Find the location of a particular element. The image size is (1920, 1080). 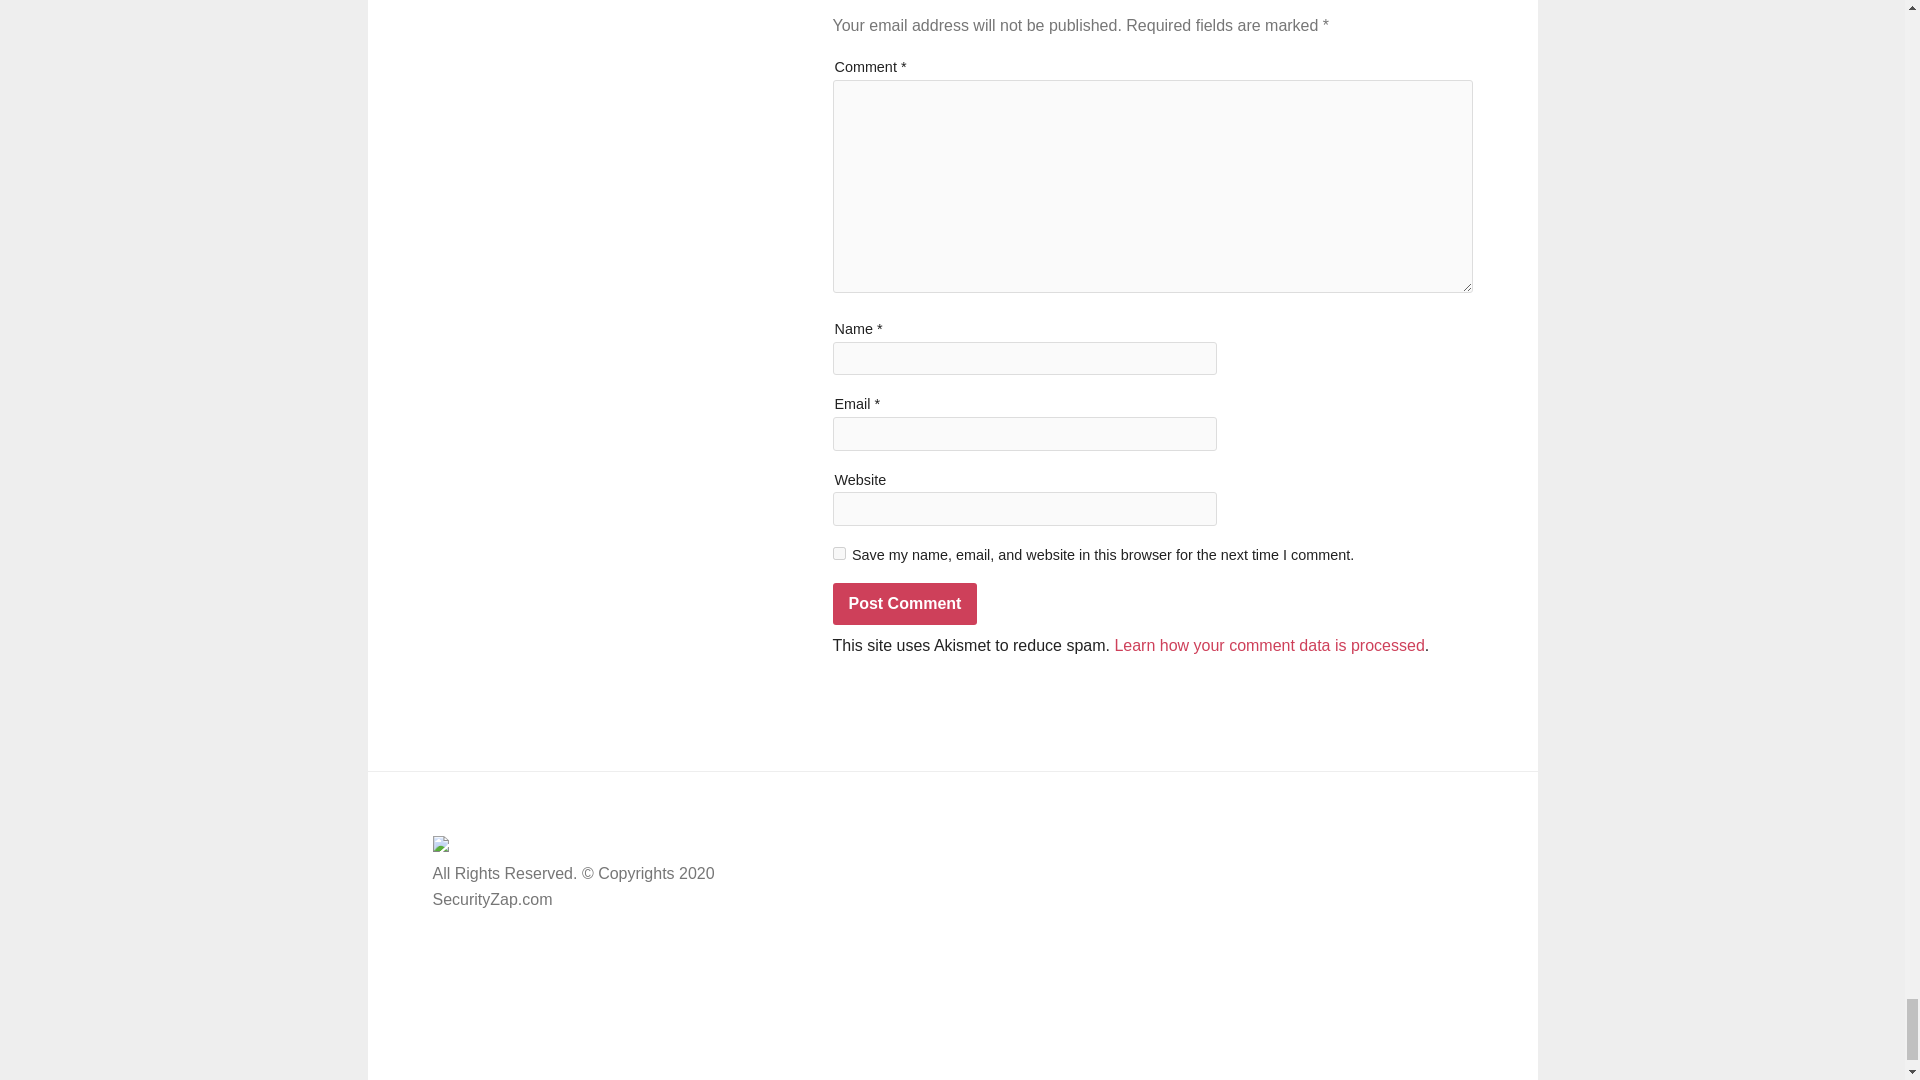

Post Comment is located at coordinates (904, 604).